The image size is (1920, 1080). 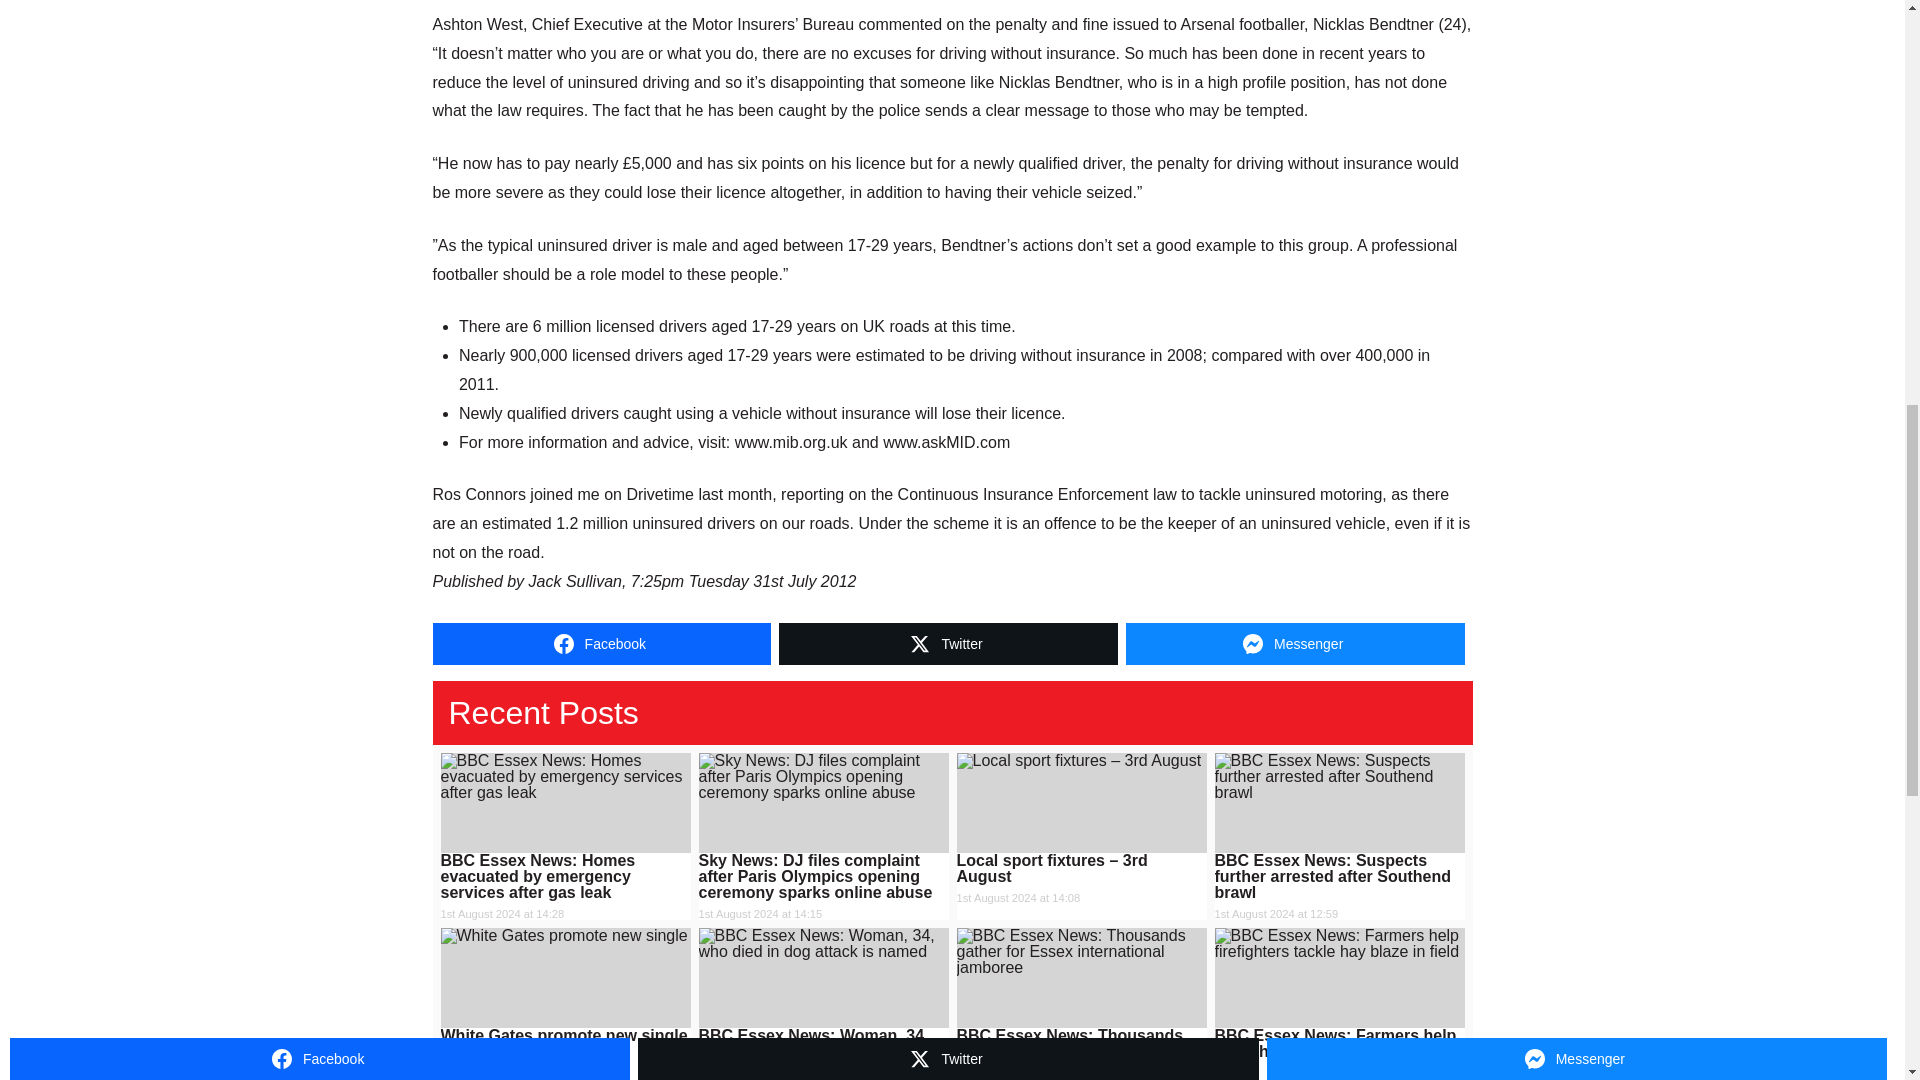 What do you see at coordinates (1294, 644) in the screenshot?
I see `Share on Messenger` at bounding box center [1294, 644].